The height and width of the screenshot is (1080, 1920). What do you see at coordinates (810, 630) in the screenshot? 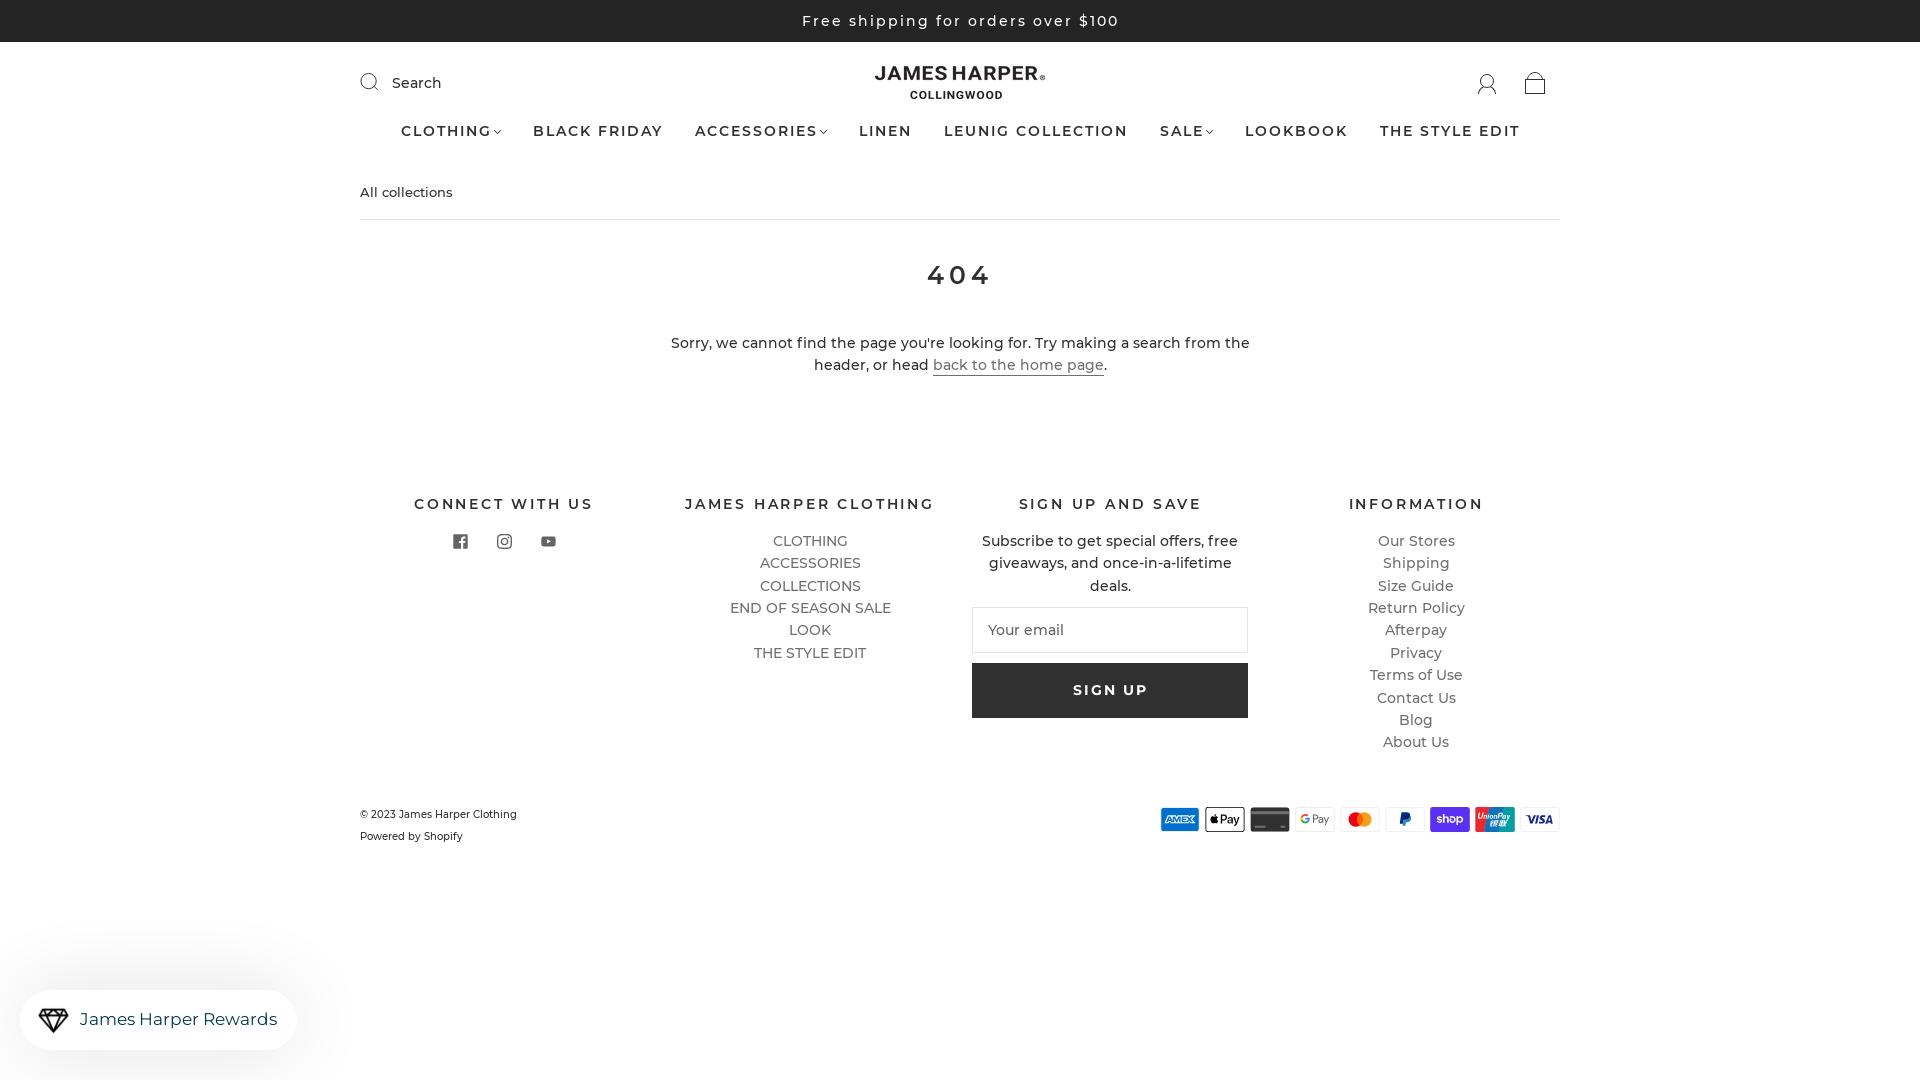
I see `LOOK` at bounding box center [810, 630].